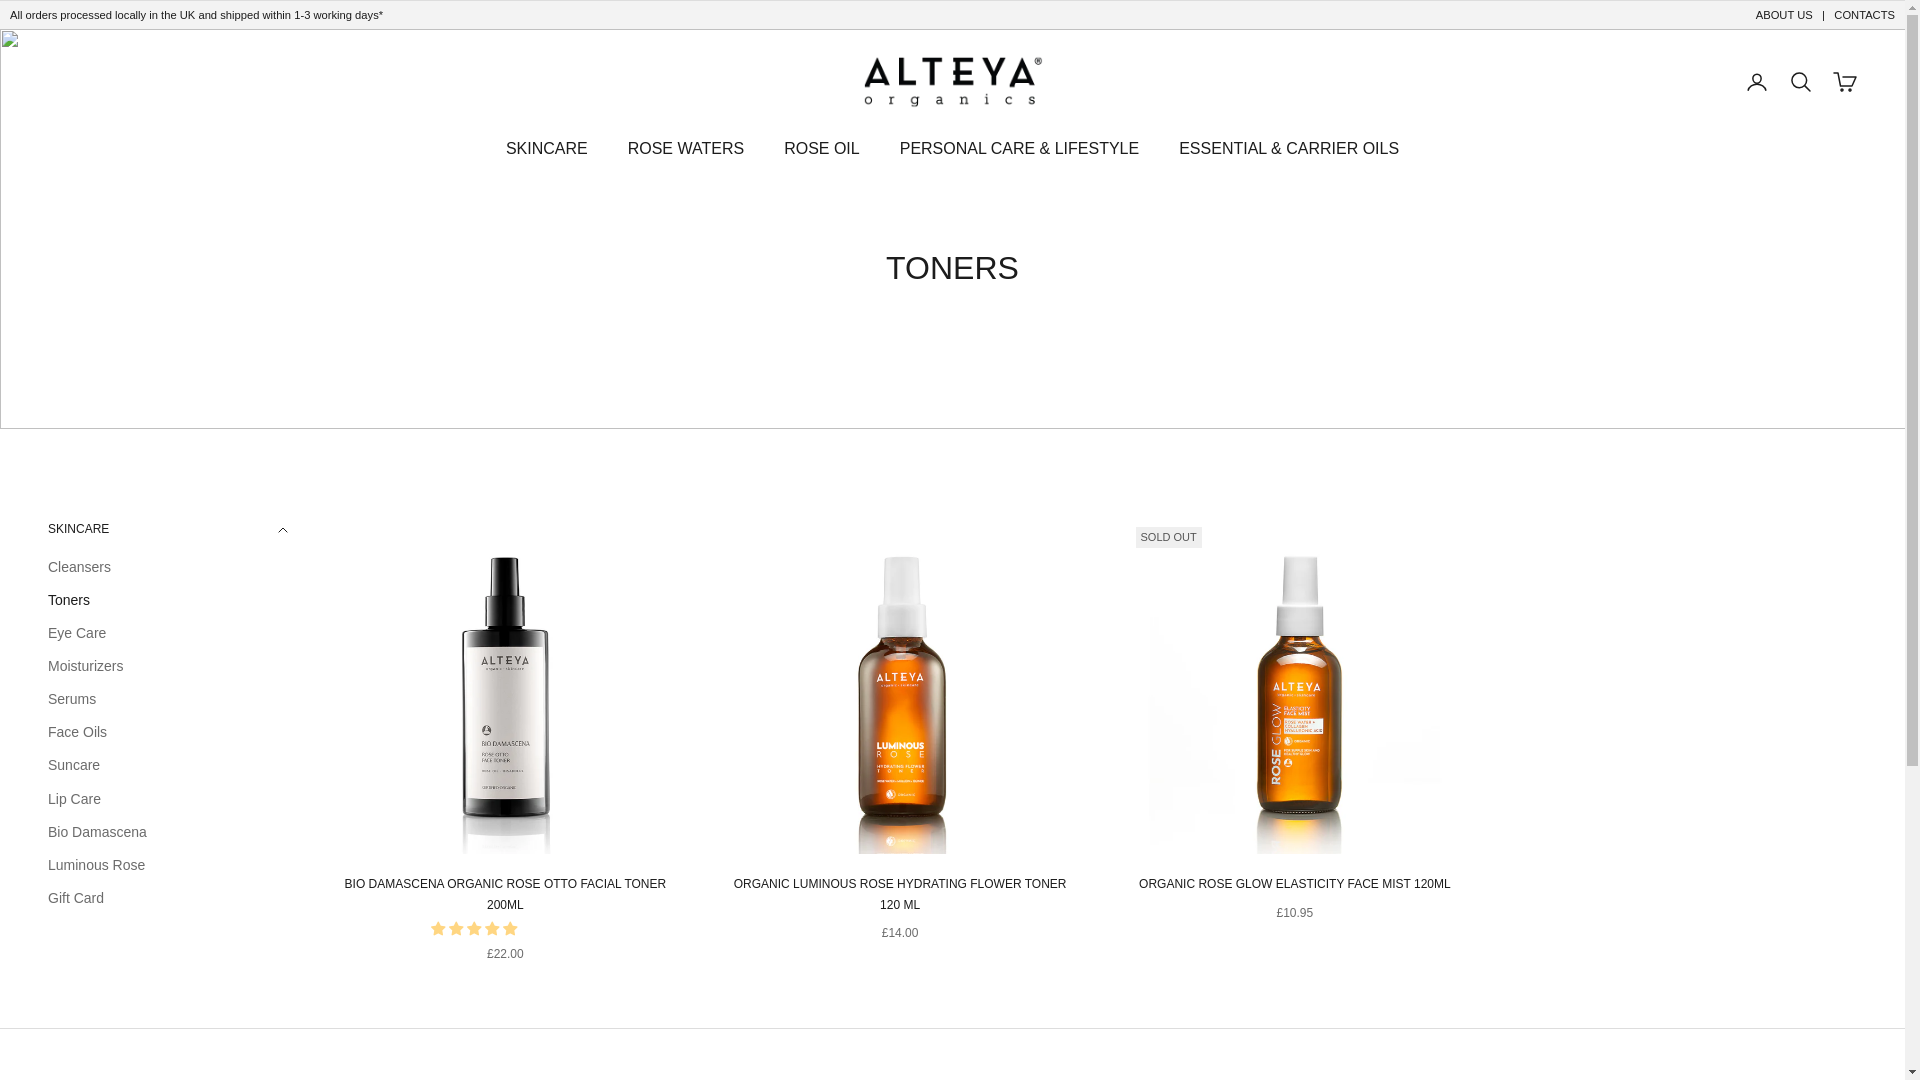 This screenshot has width=1920, height=1080. Describe the element at coordinates (1784, 14) in the screenshot. I see `ABOUT US` at that location.